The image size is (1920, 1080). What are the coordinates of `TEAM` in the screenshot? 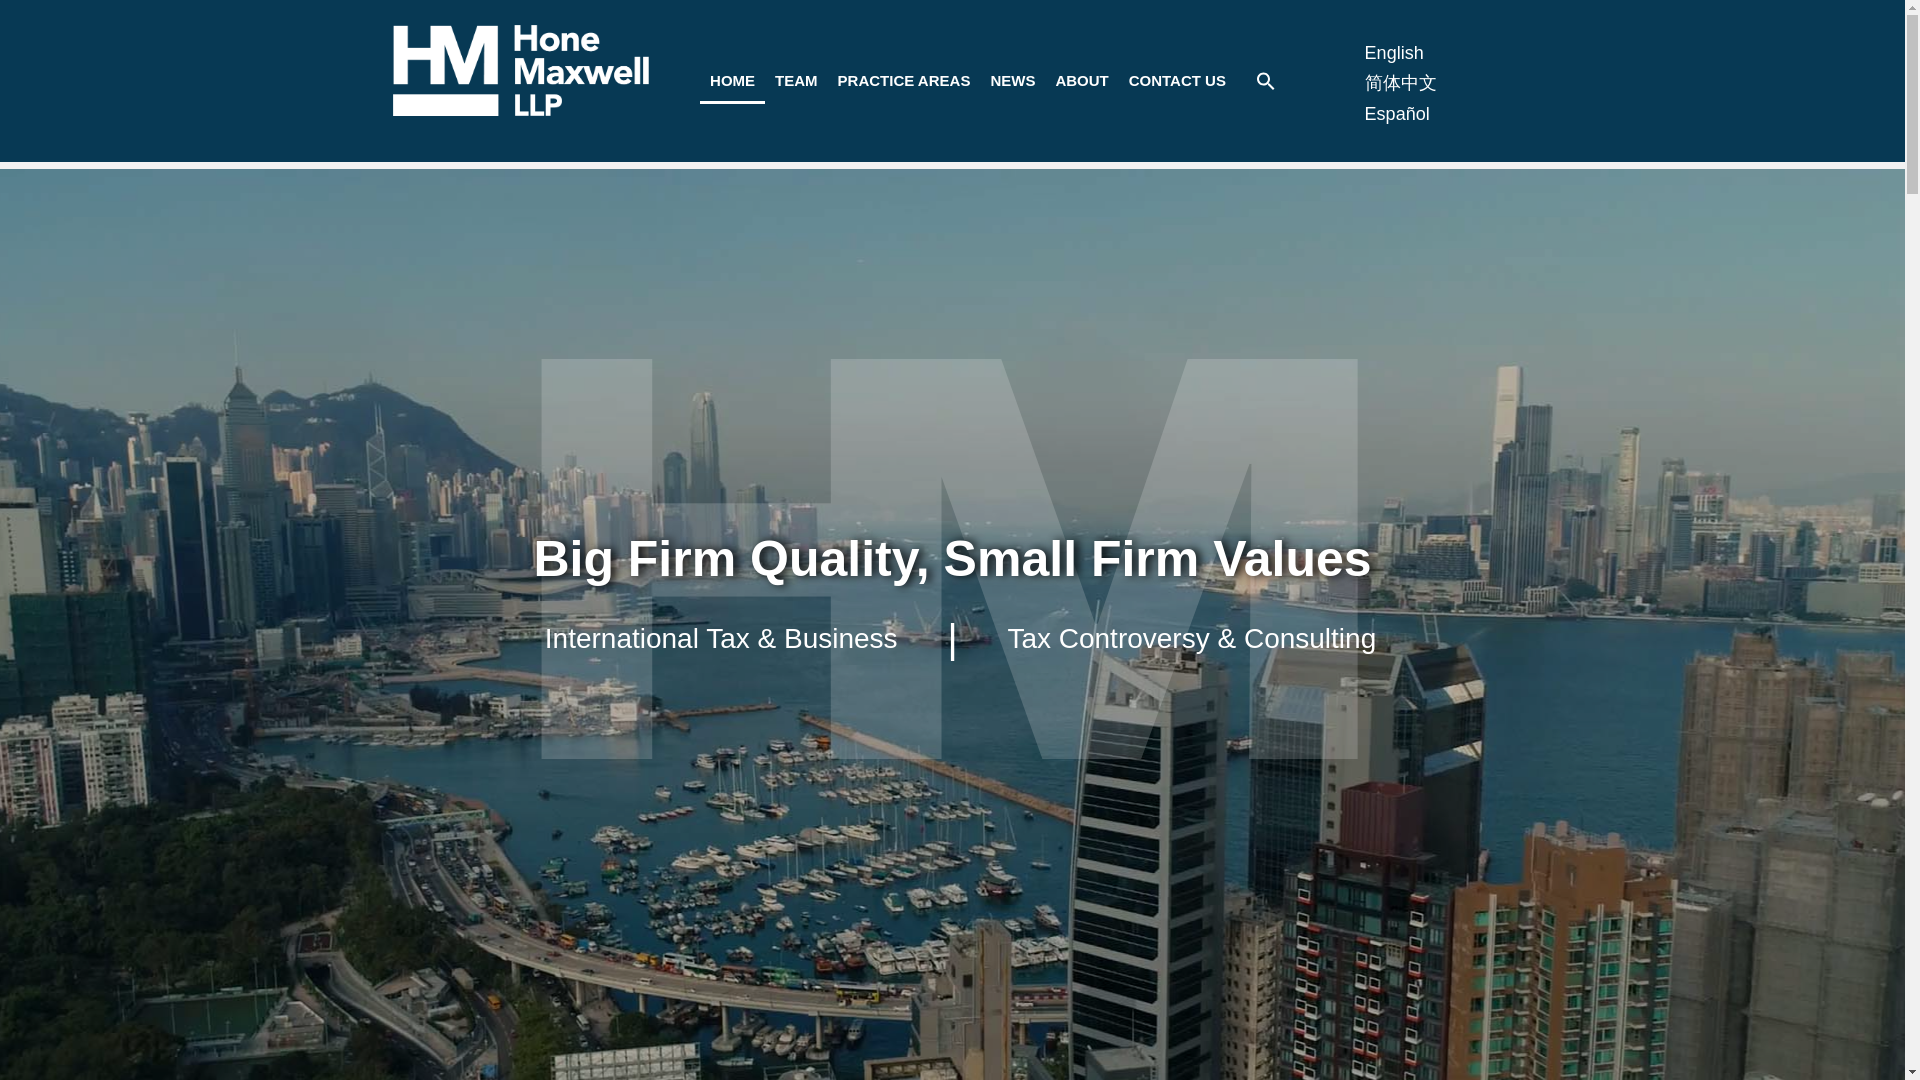 It's located at (796, 80).